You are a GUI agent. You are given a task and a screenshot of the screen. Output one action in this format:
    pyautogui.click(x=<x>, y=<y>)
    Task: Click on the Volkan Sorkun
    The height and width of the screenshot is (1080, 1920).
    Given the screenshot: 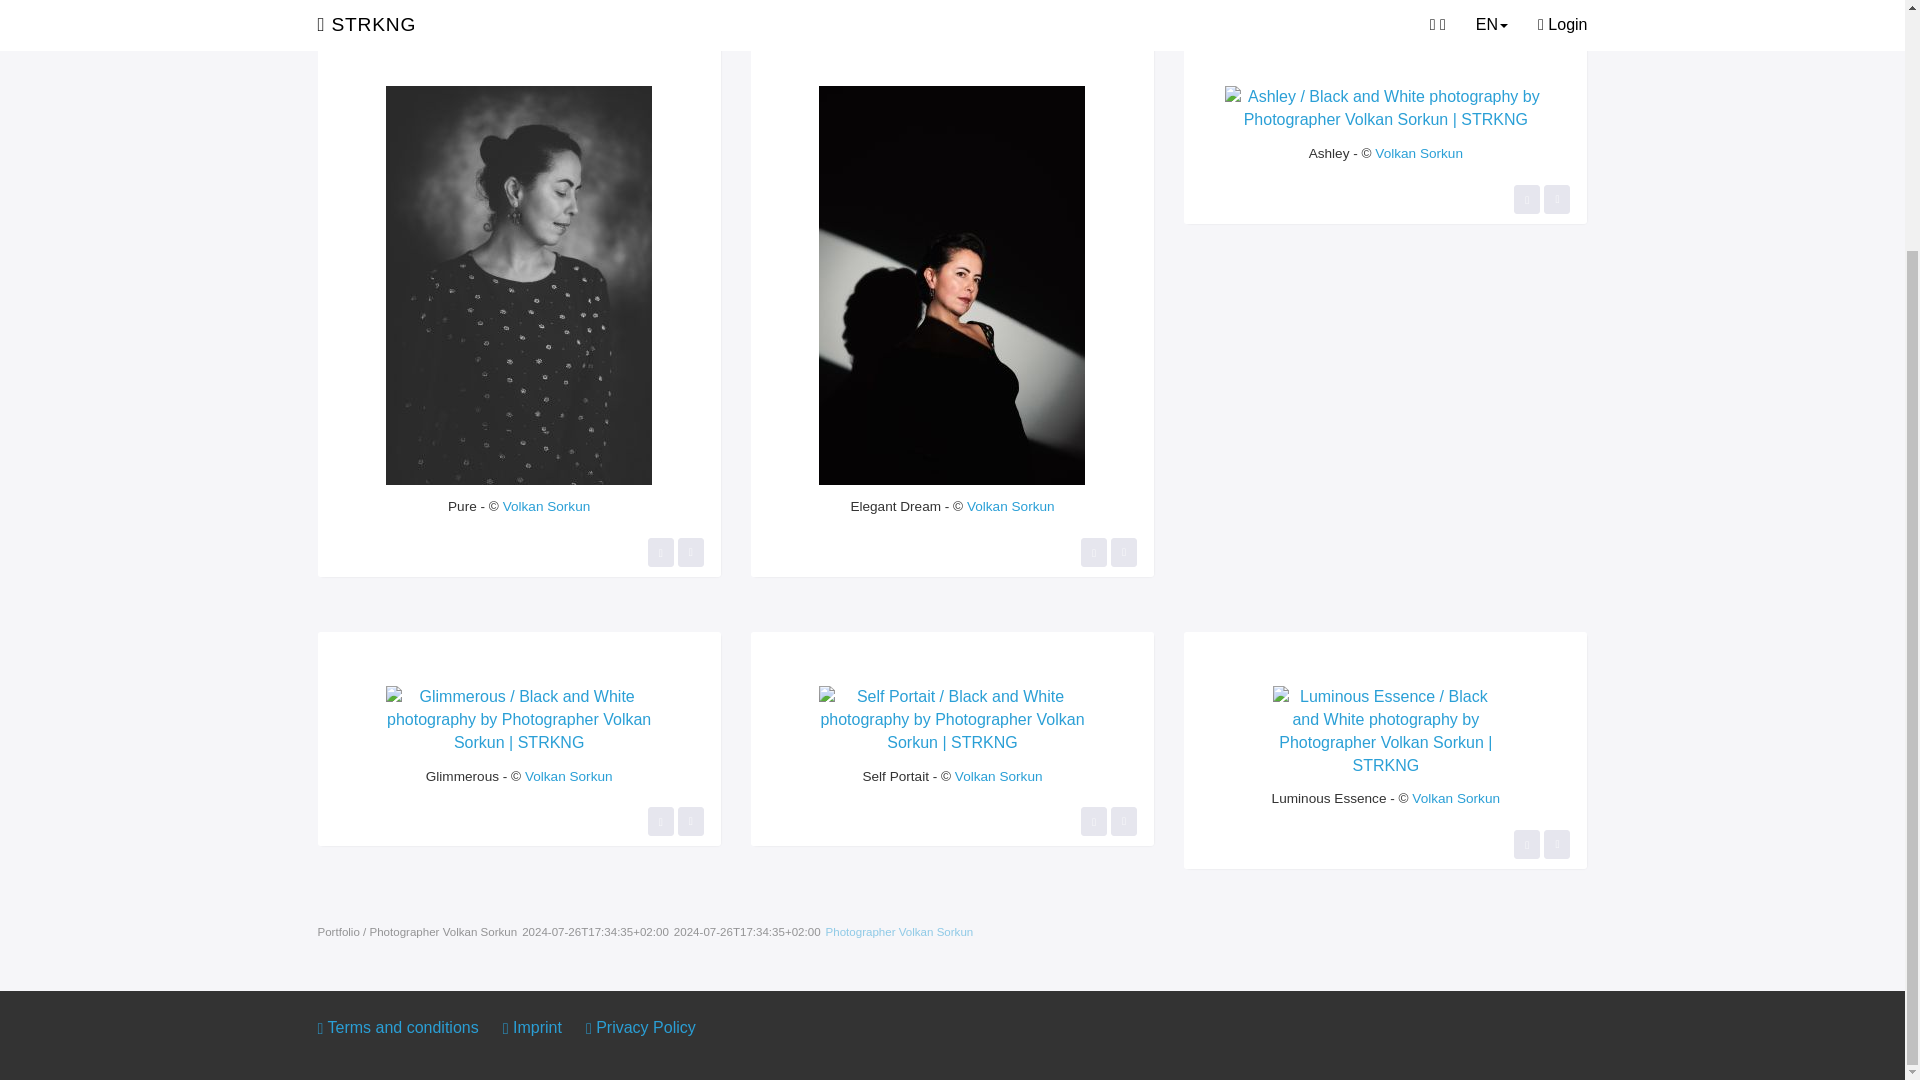 What is the action you would take?
    pyautogui.click(x=547, y=506)
    